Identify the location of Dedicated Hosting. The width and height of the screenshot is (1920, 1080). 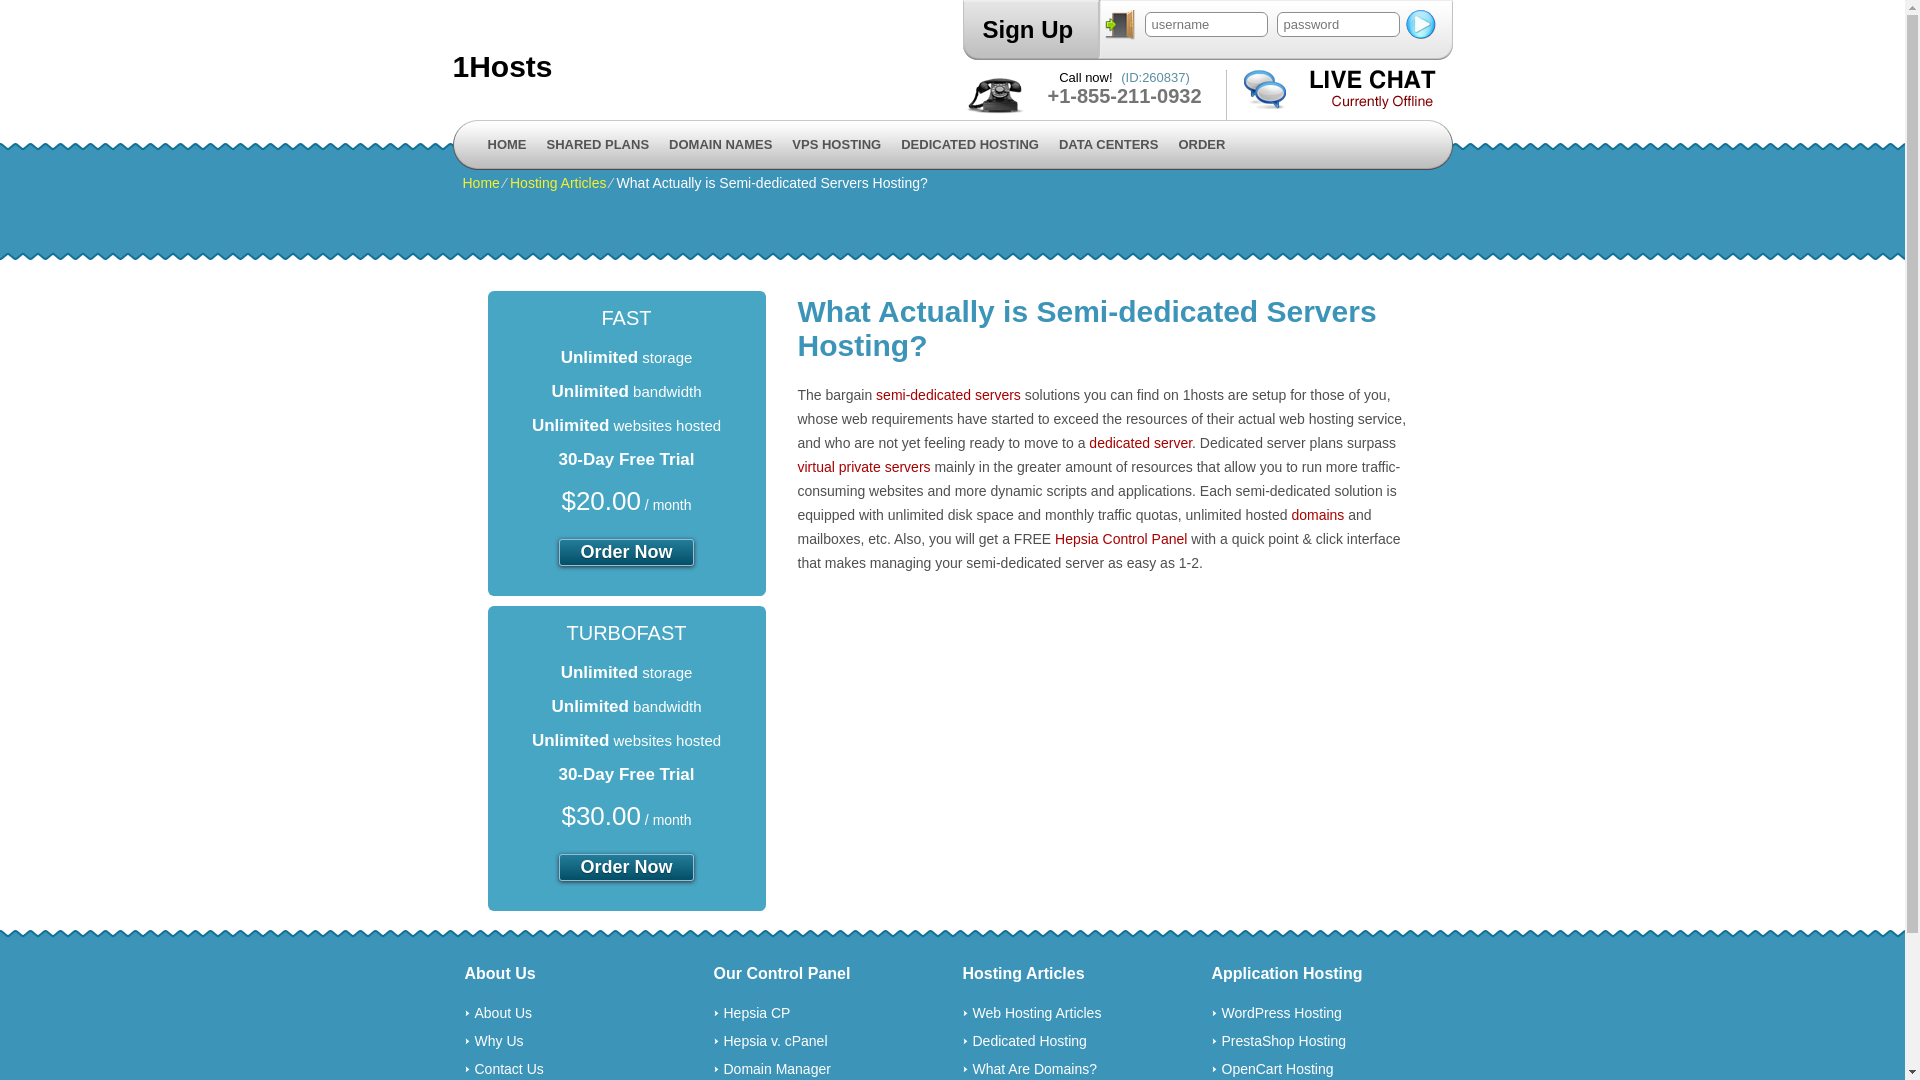
(1029, 1041).